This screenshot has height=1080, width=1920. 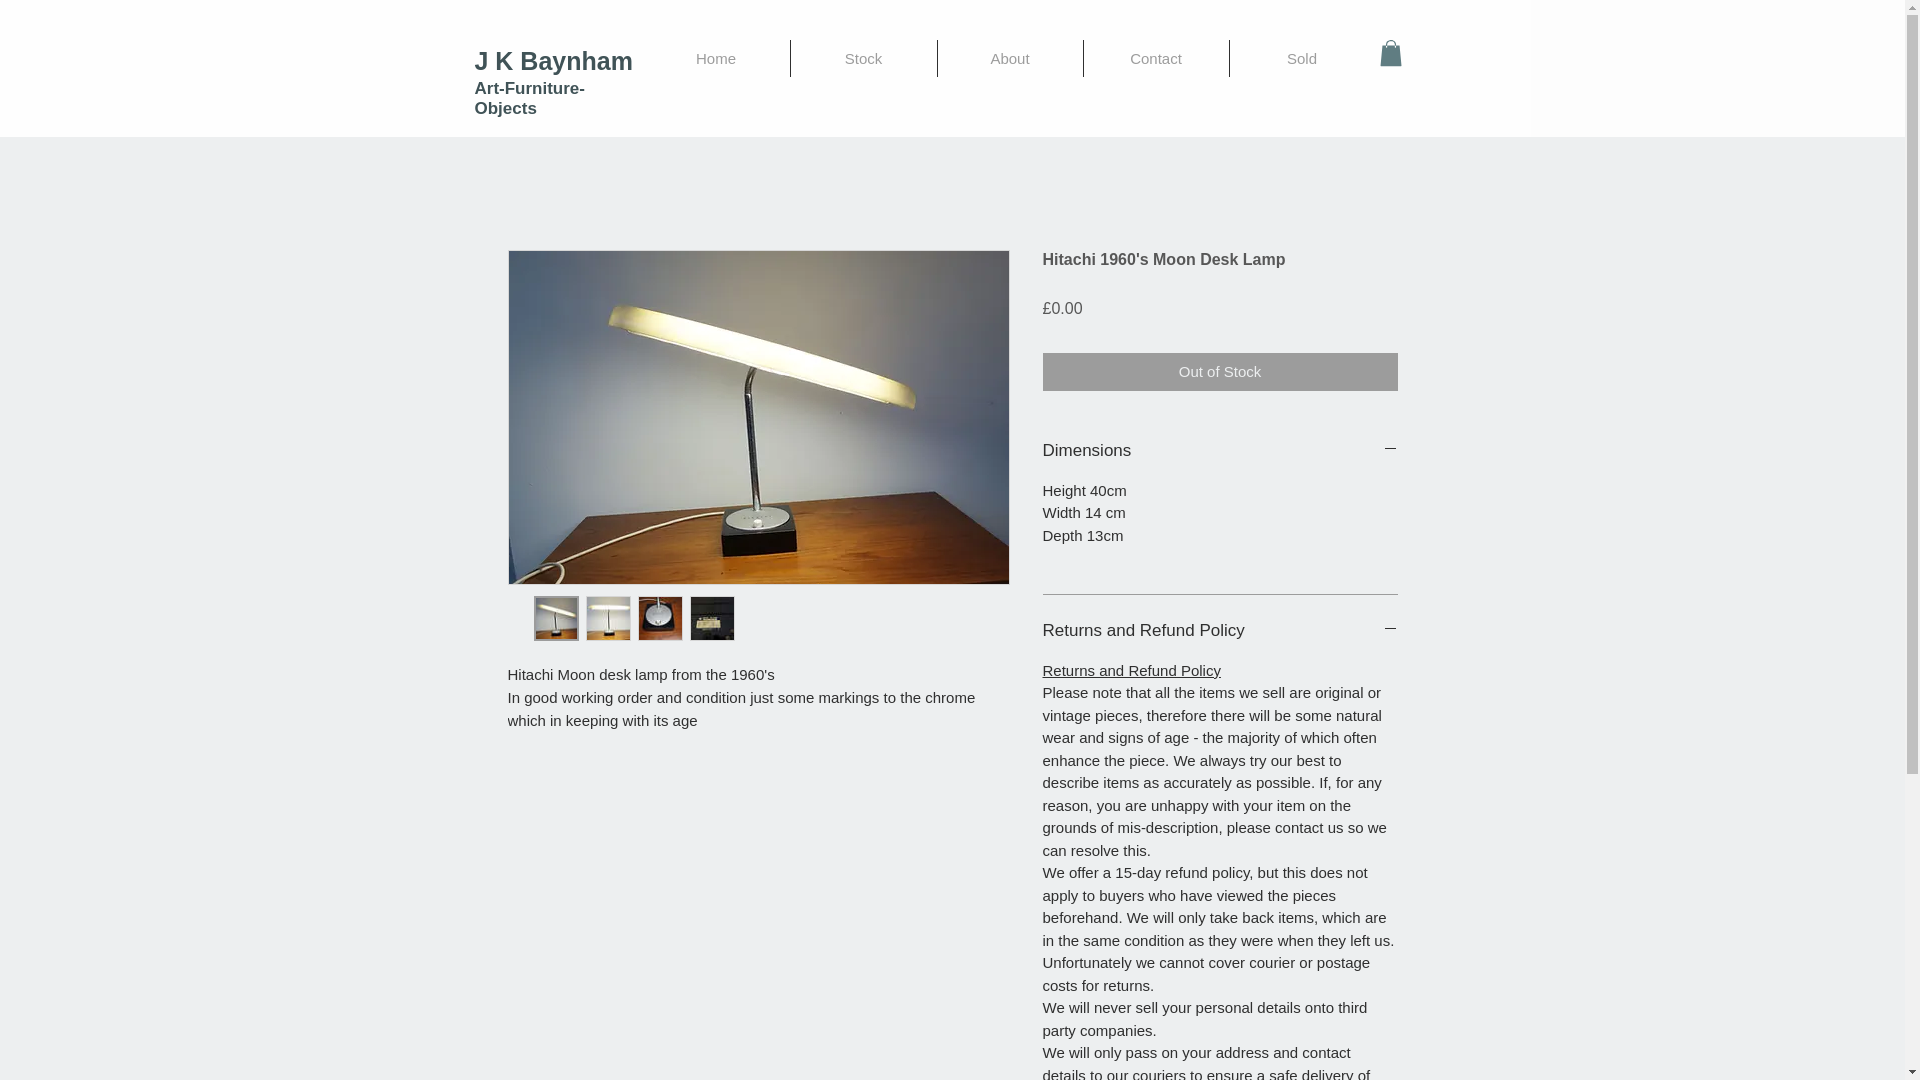 What do you see at coordinates (715, 58) in the screenshot?
I see `Home` at bounding box center [715, 58].